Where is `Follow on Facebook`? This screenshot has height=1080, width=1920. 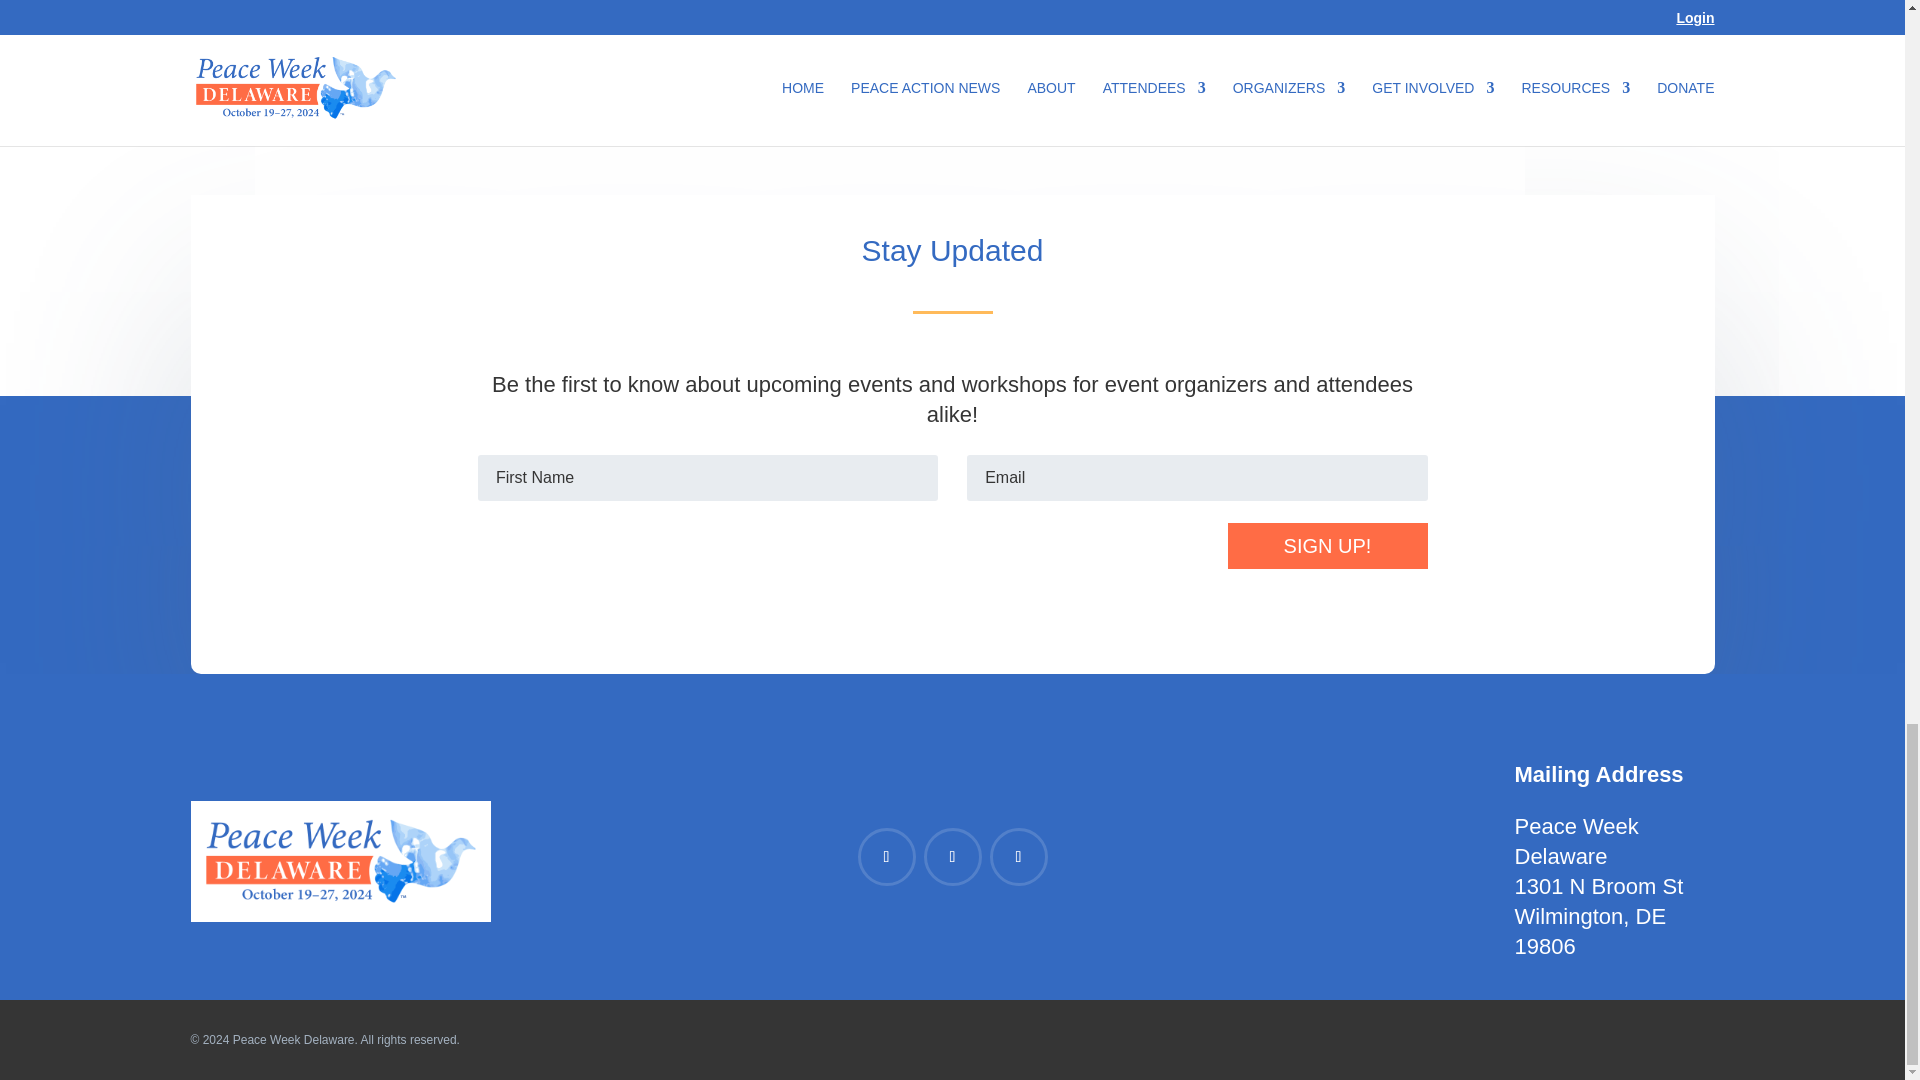 Follow on Facebook is located at coordinates (886, 856).